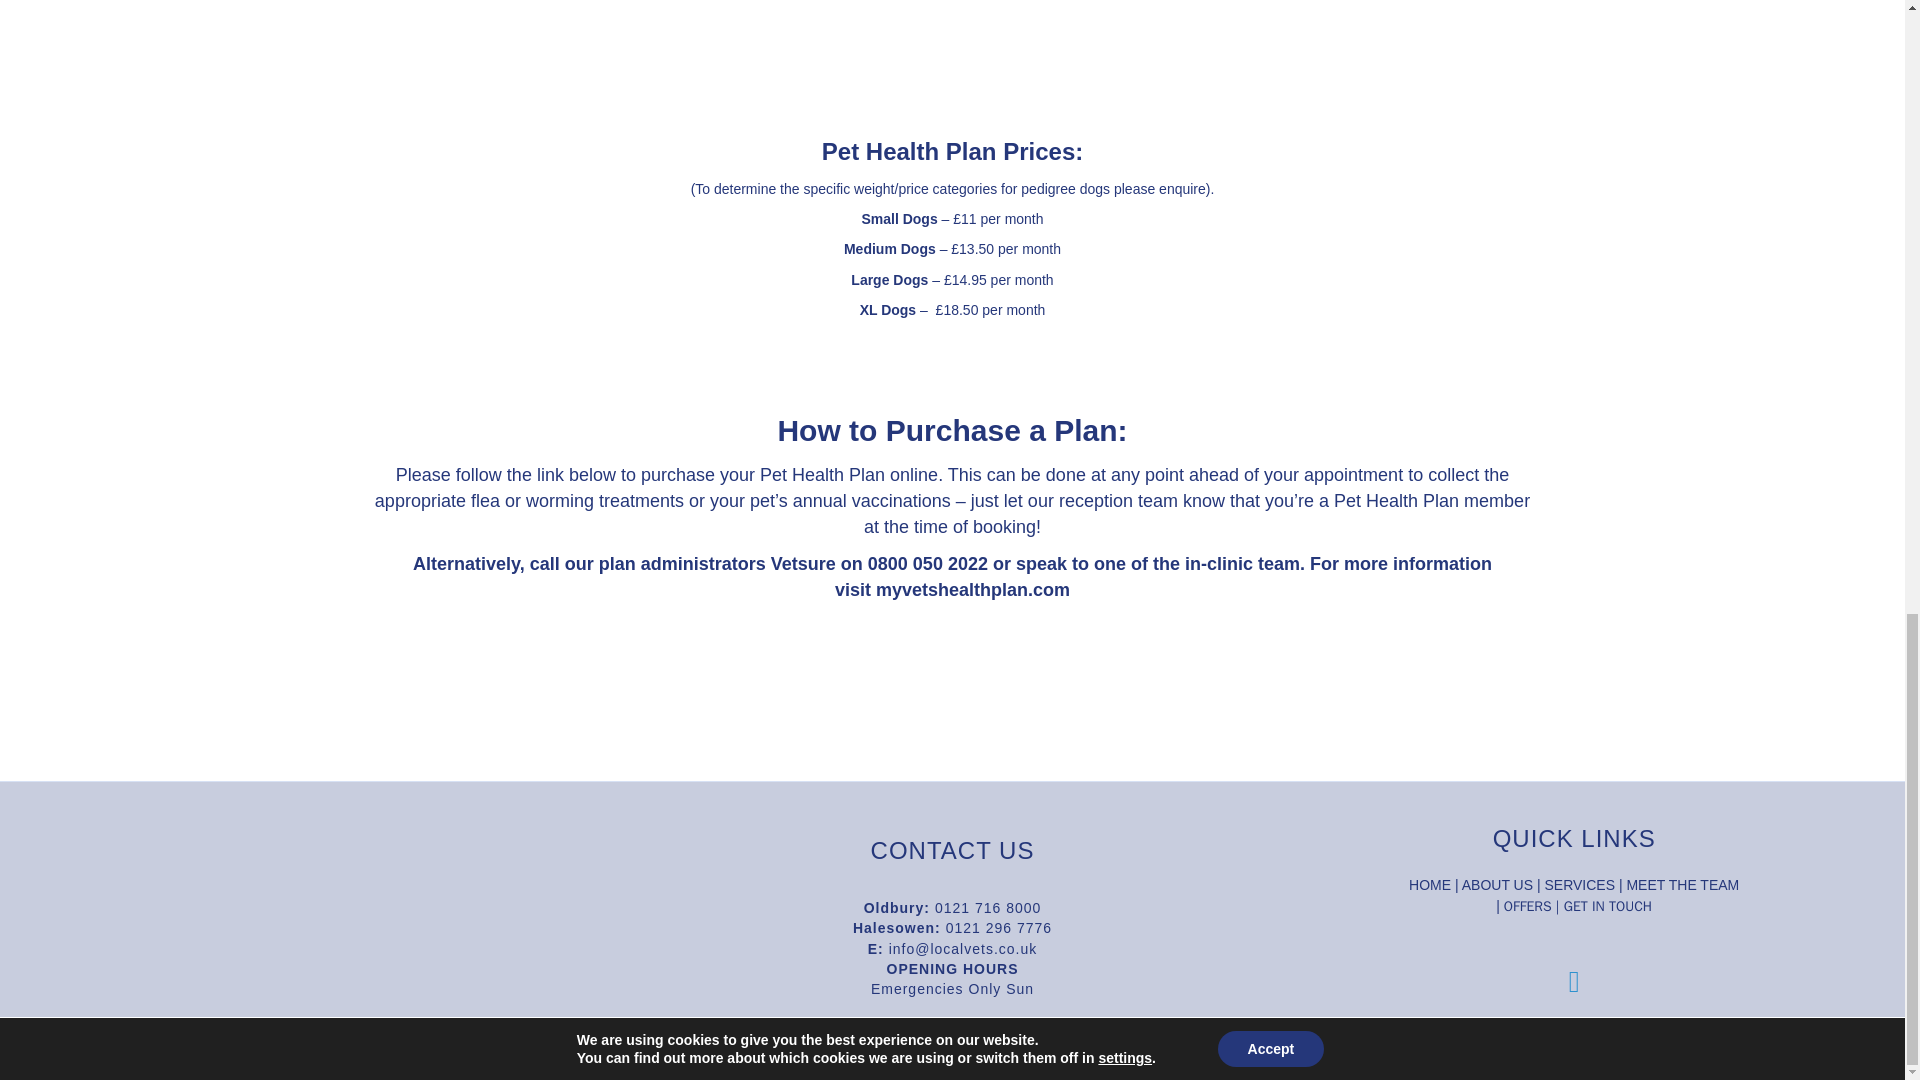 The image size is (1920, 1080). Describe the element at coordinates (951, 686) in the screenshot. I see `button-test` at that location.